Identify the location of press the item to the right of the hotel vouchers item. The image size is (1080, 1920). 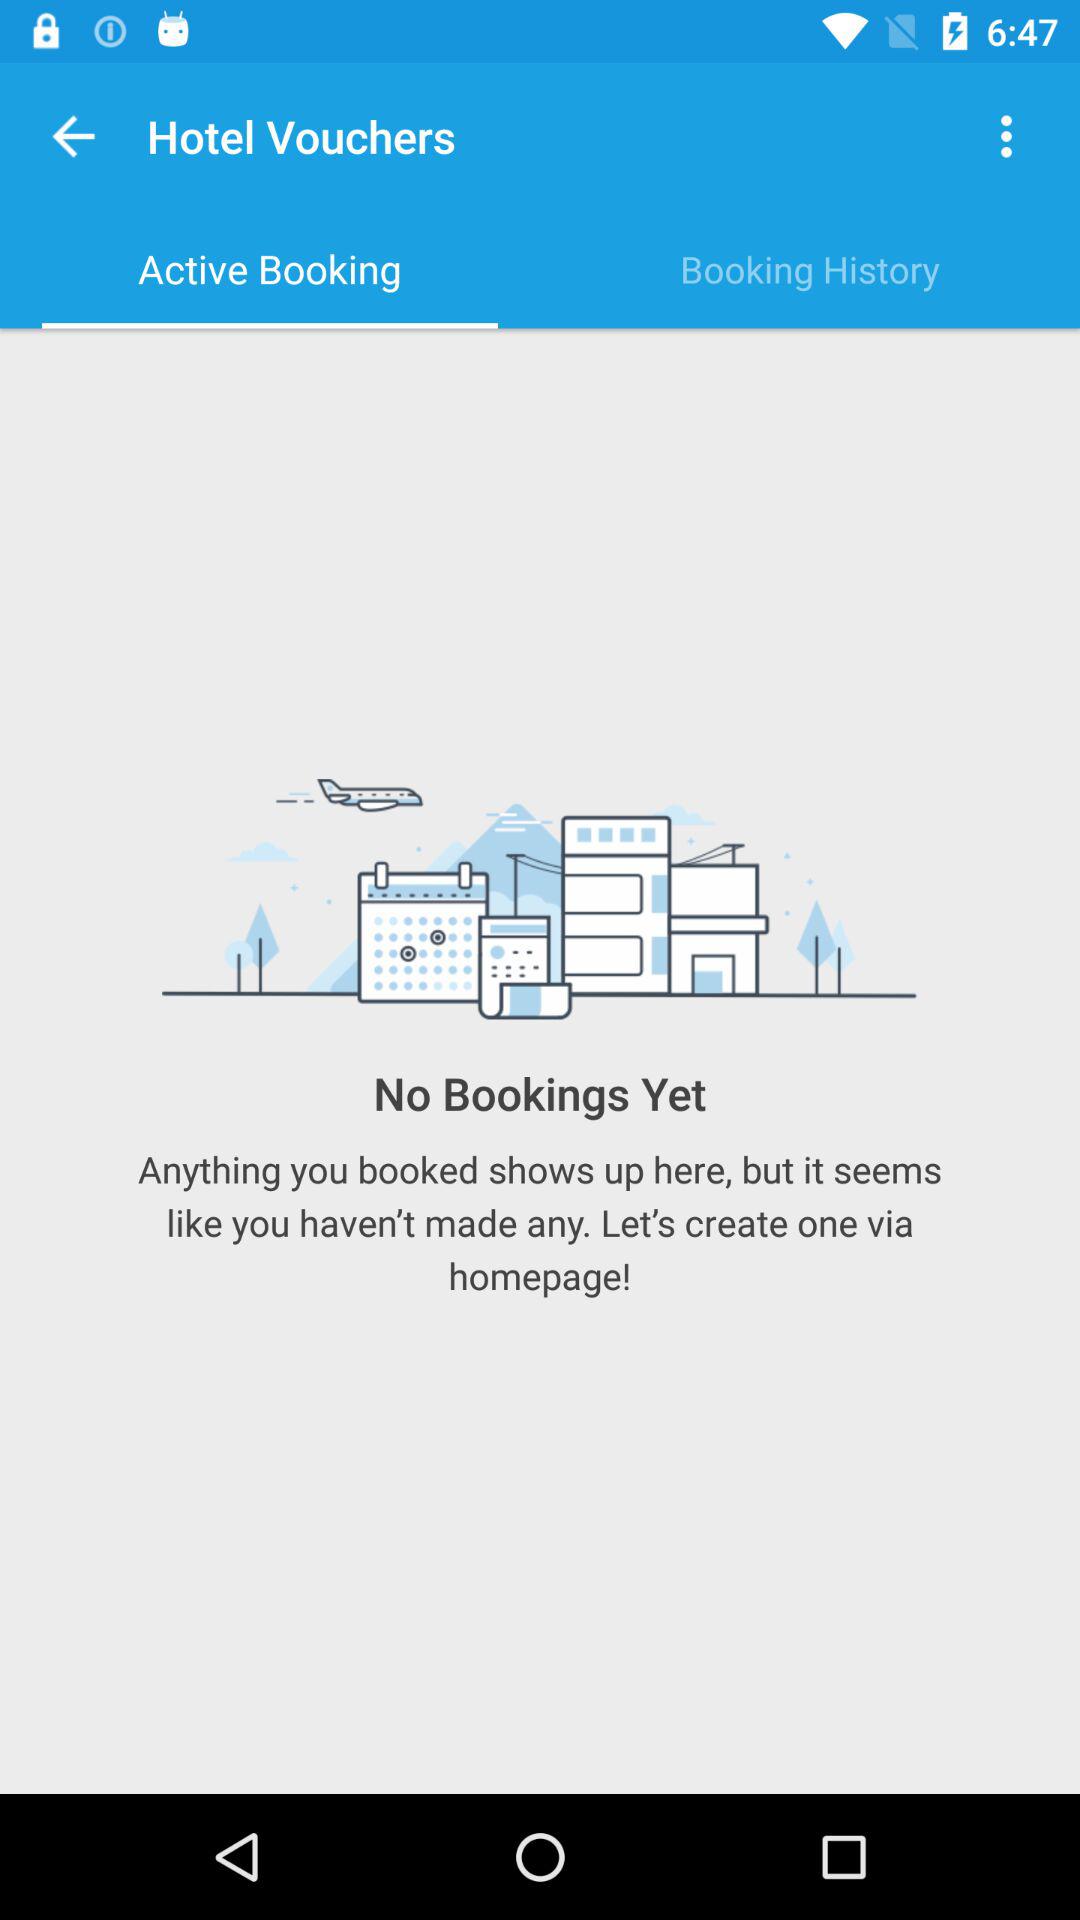
(1006, 136).